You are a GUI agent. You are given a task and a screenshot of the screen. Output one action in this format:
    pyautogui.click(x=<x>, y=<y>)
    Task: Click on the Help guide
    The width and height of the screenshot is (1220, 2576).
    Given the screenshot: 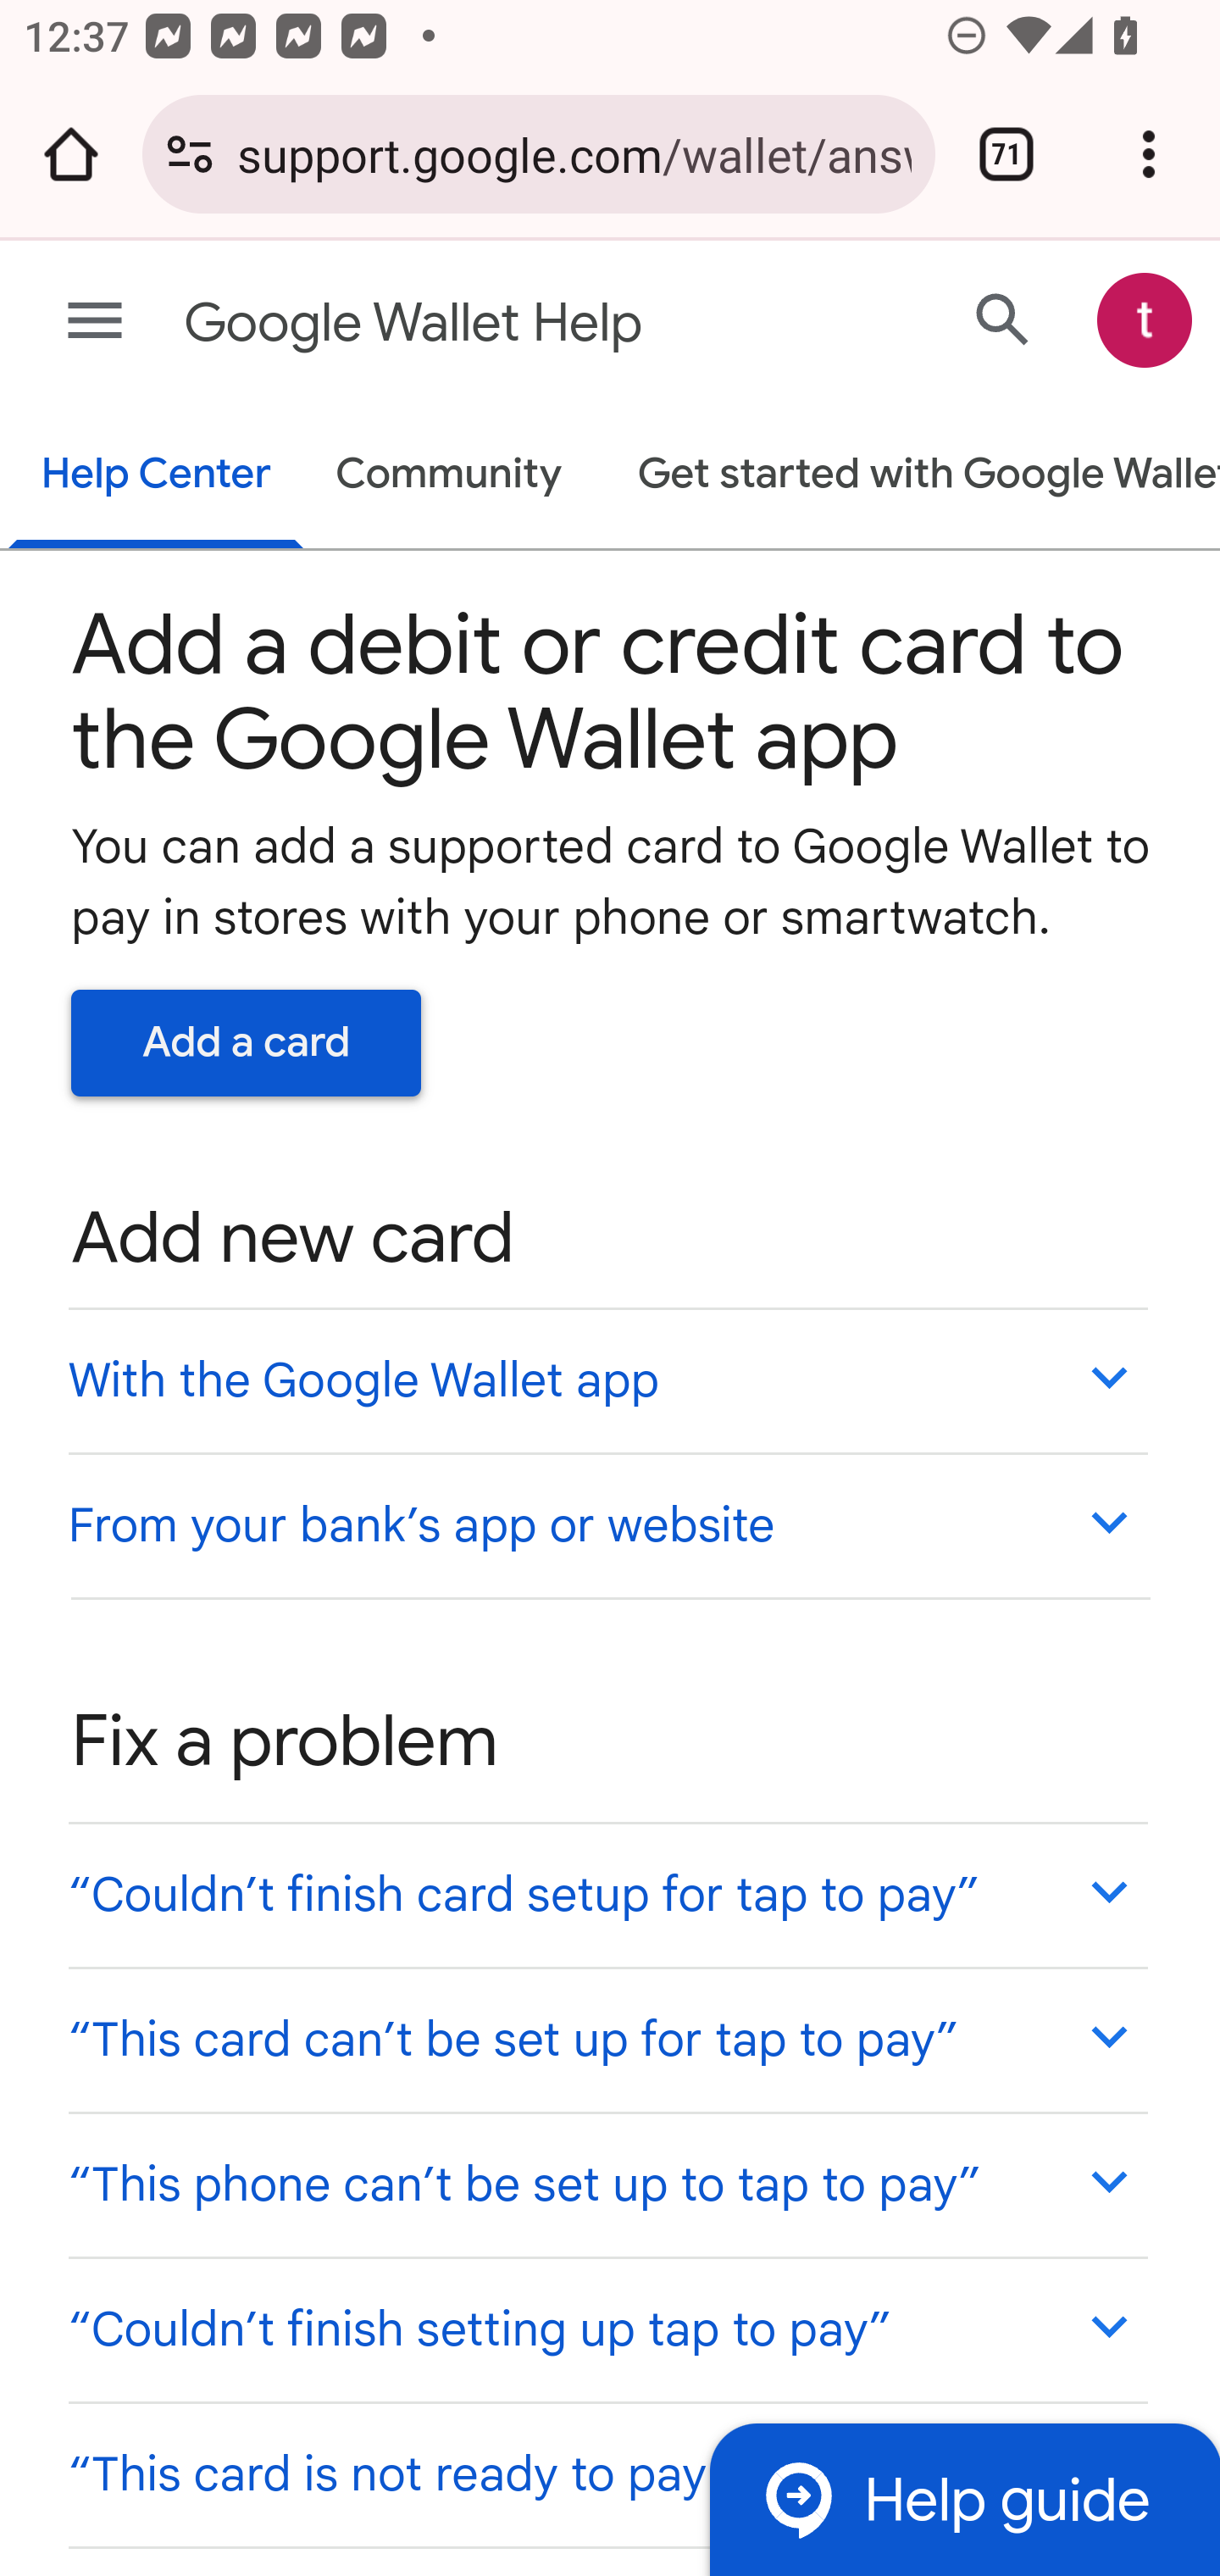 What is the action you would take?
    pyautogui.click(x=964, y=2498)
    